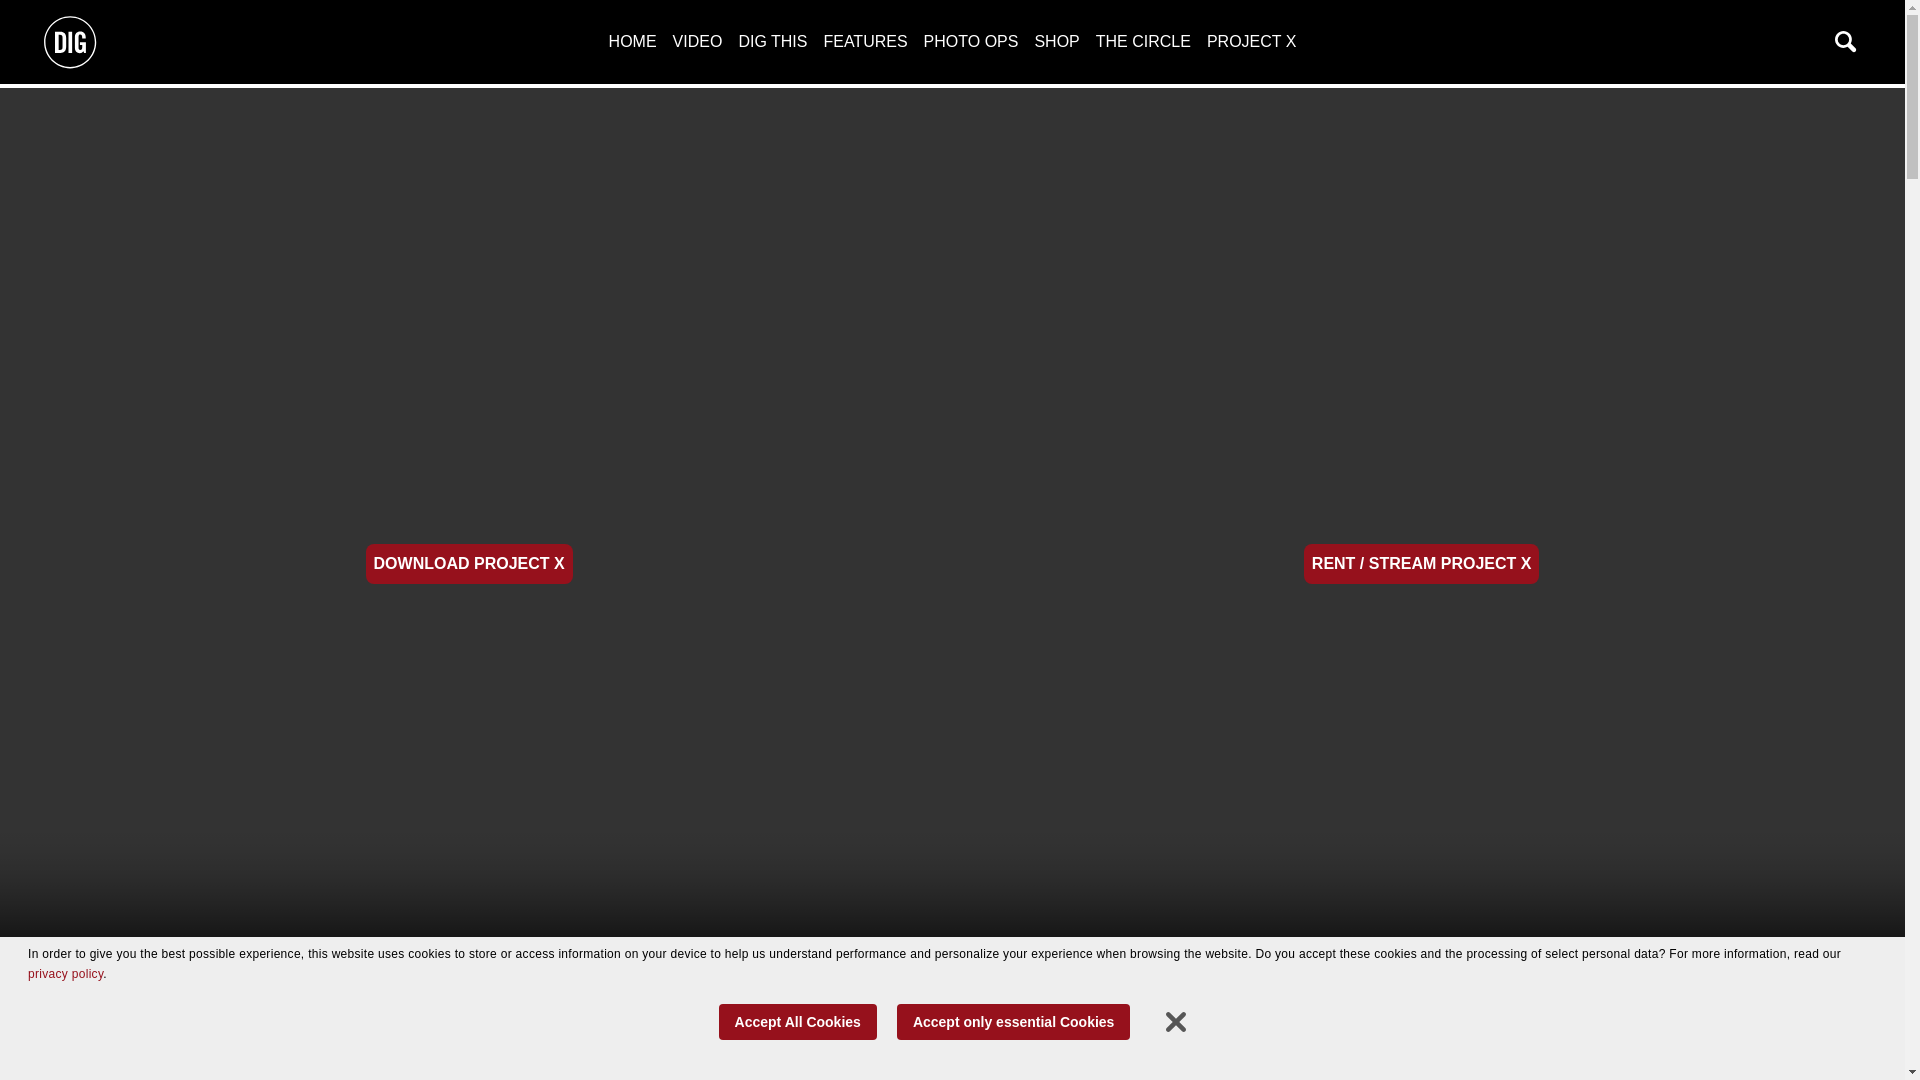 The width and height of the screenshot is (1920, 1080). I want to click on VIDEO, so click(698, 41).